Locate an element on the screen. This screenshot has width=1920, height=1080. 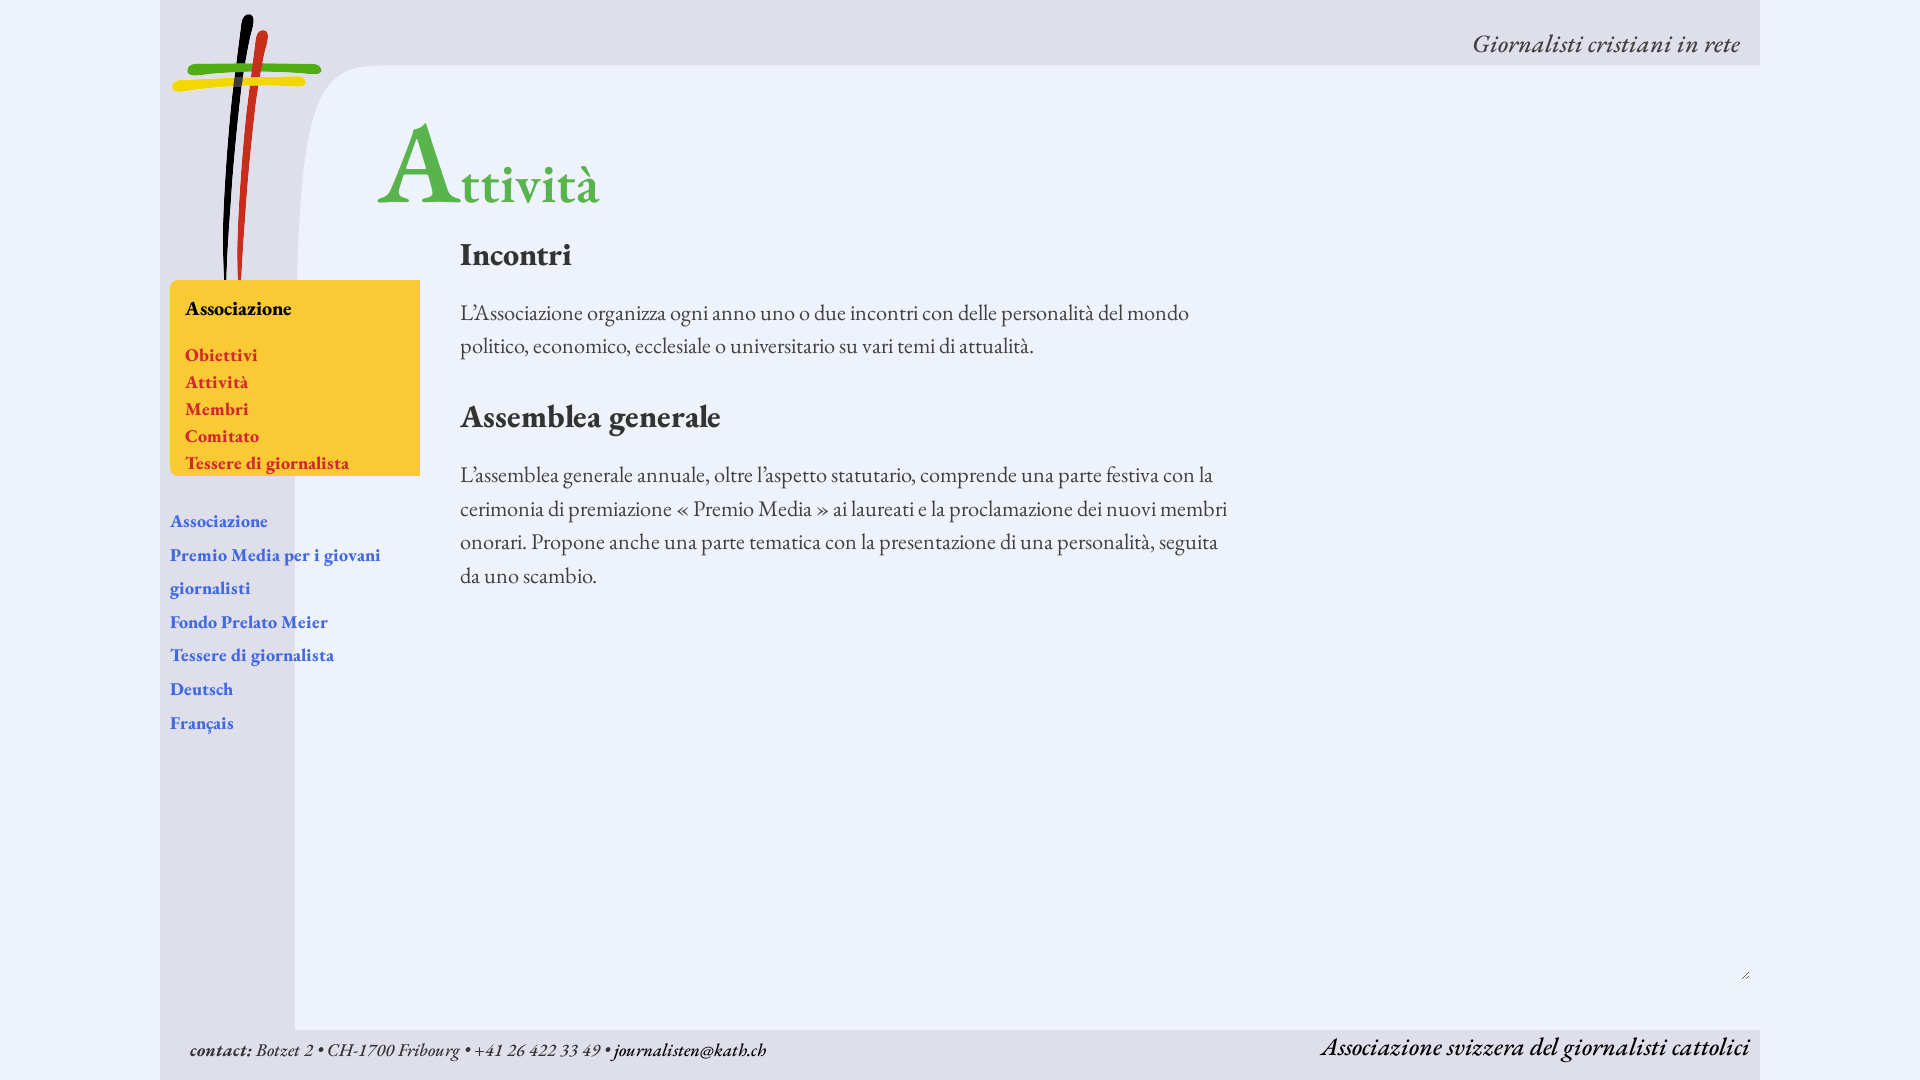
Tessere di giornalista is located at coordinates (267, 462).